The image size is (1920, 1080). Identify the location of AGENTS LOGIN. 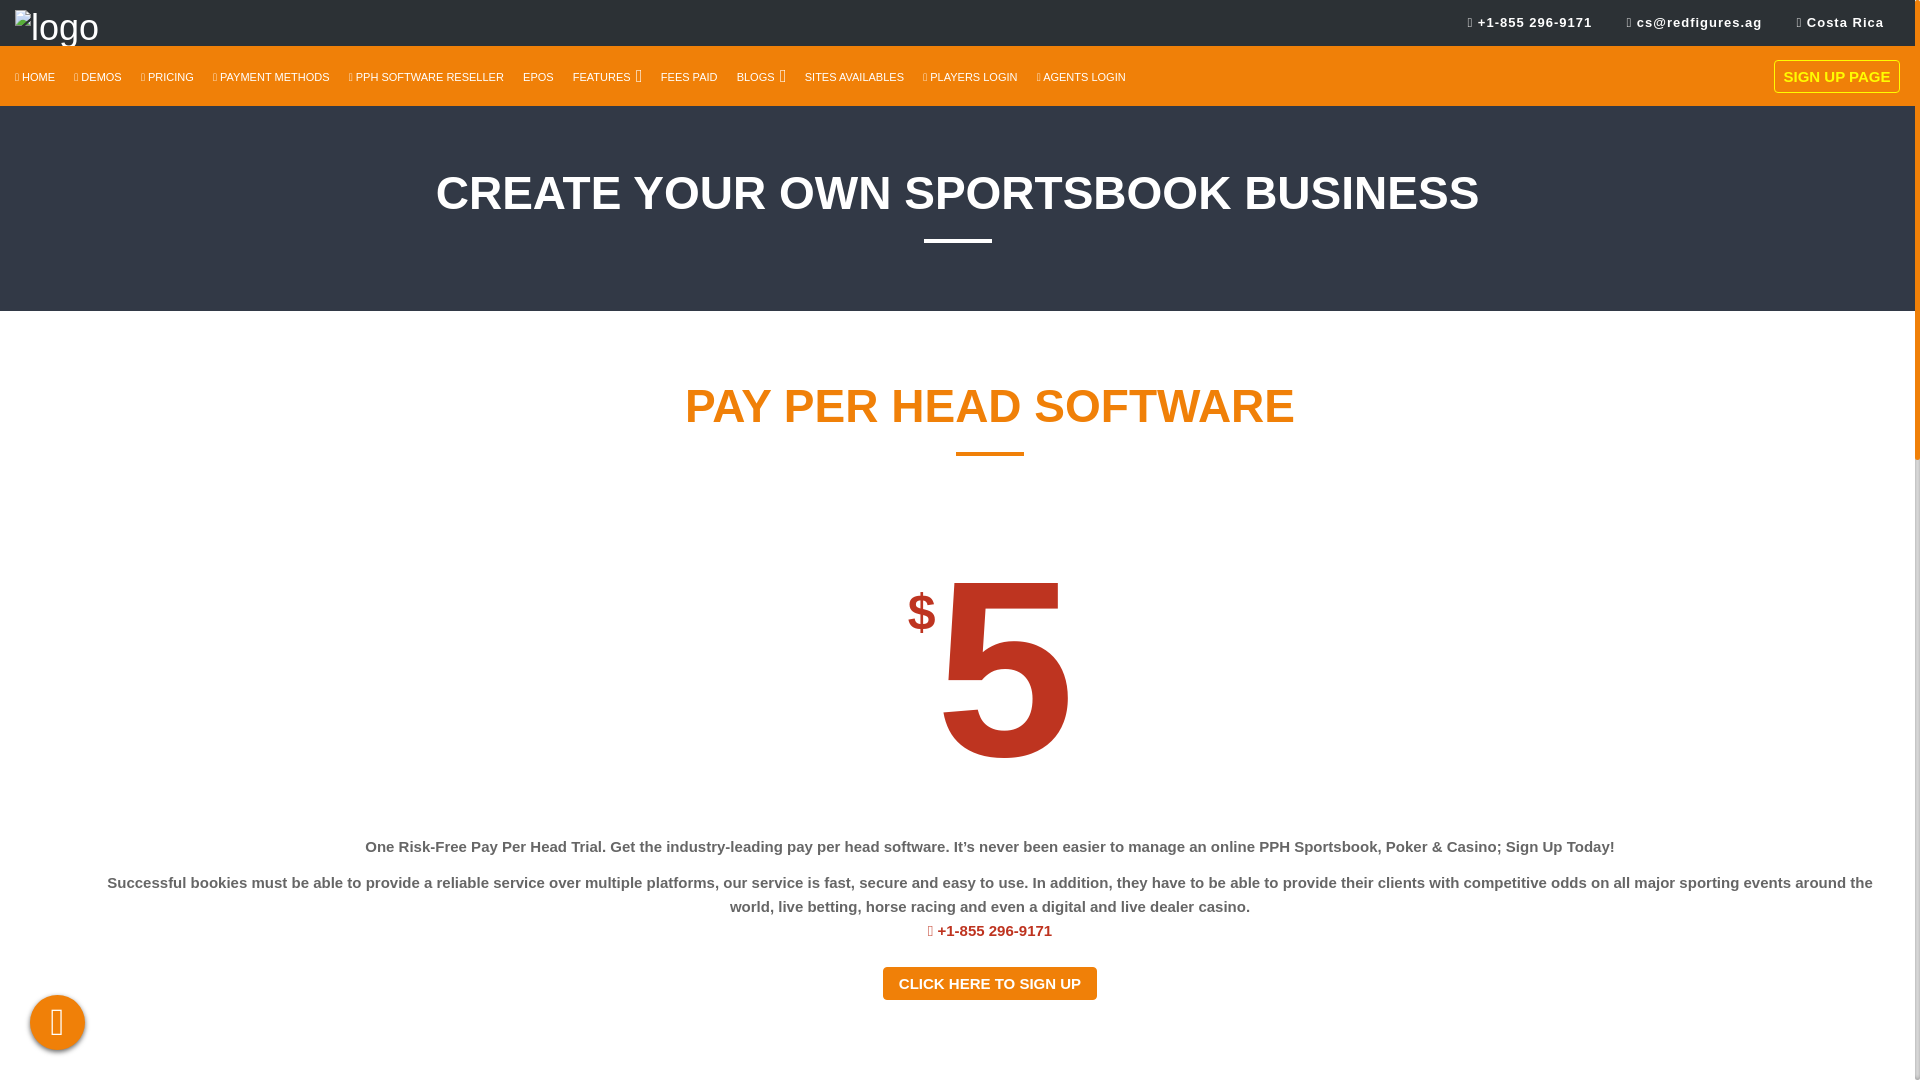
(1080, 77).